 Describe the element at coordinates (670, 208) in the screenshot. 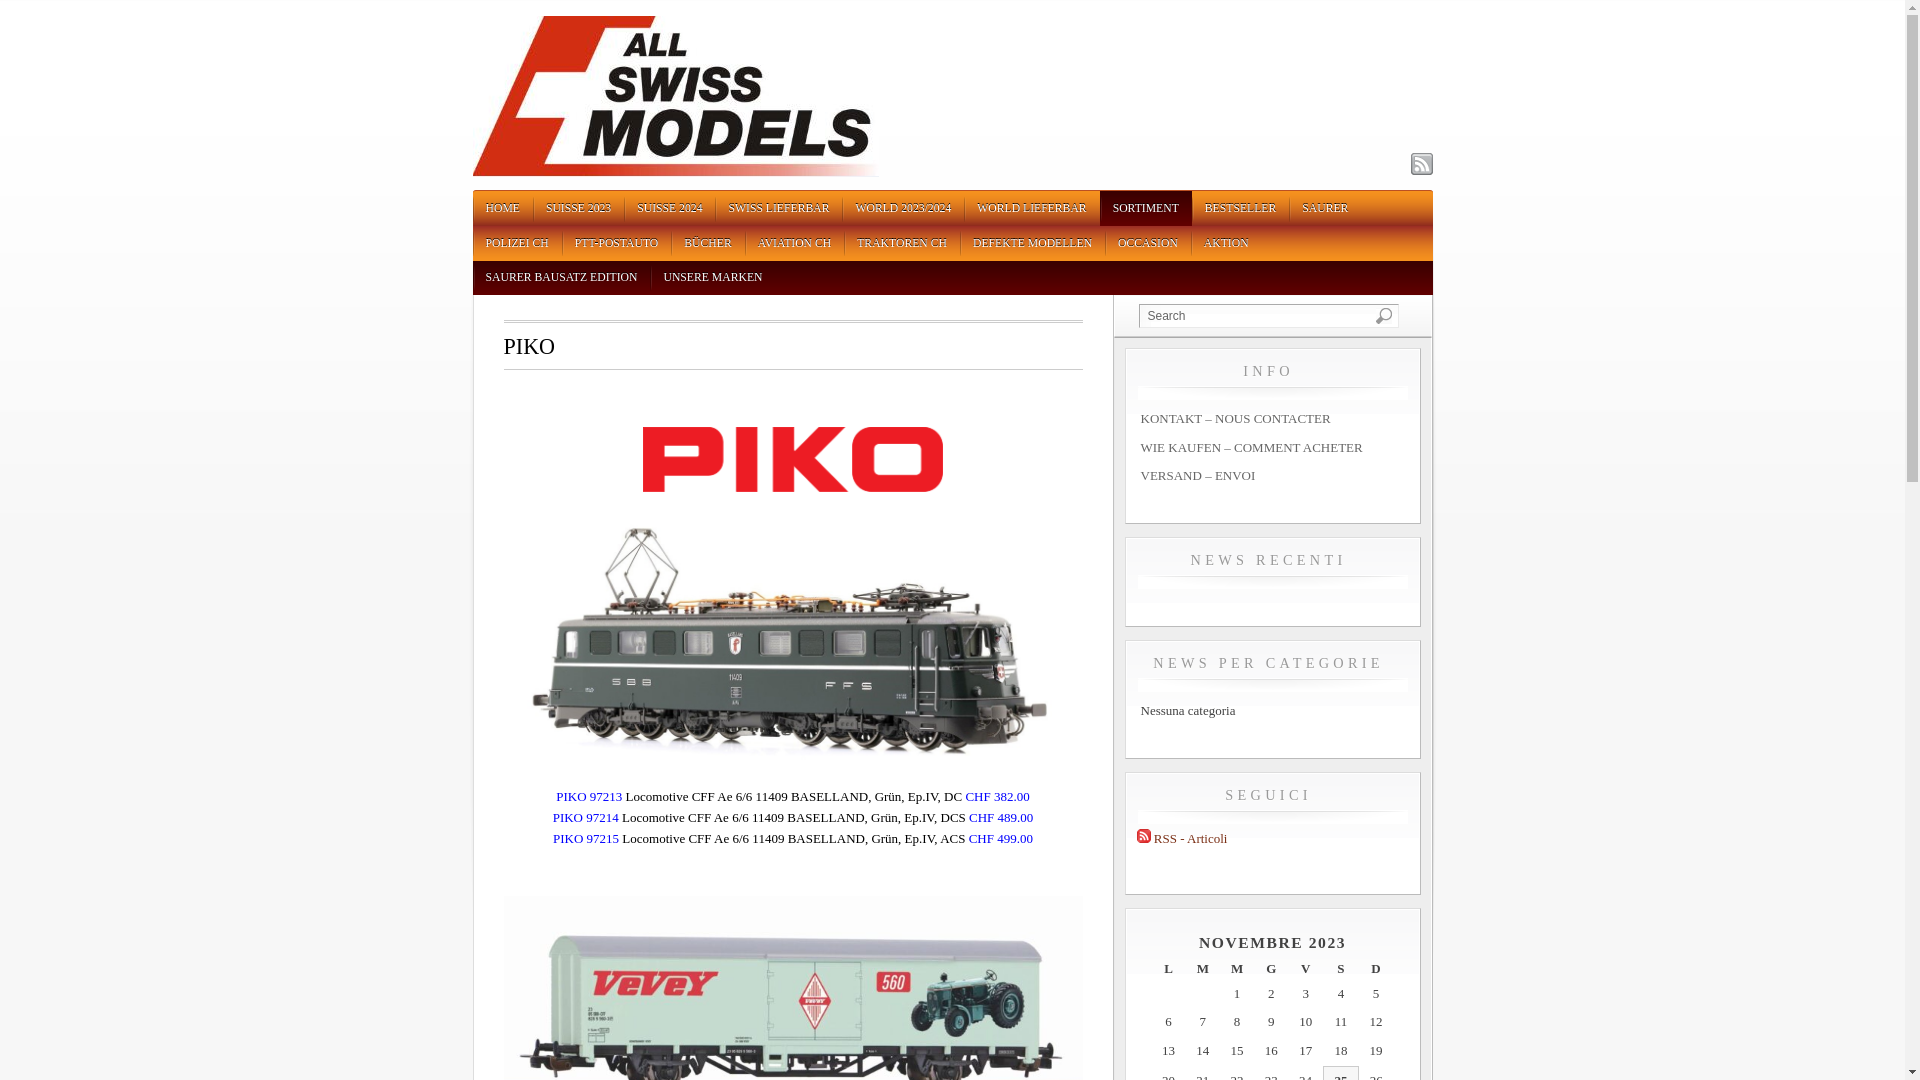

I see `SUISSE 2024` at that location.